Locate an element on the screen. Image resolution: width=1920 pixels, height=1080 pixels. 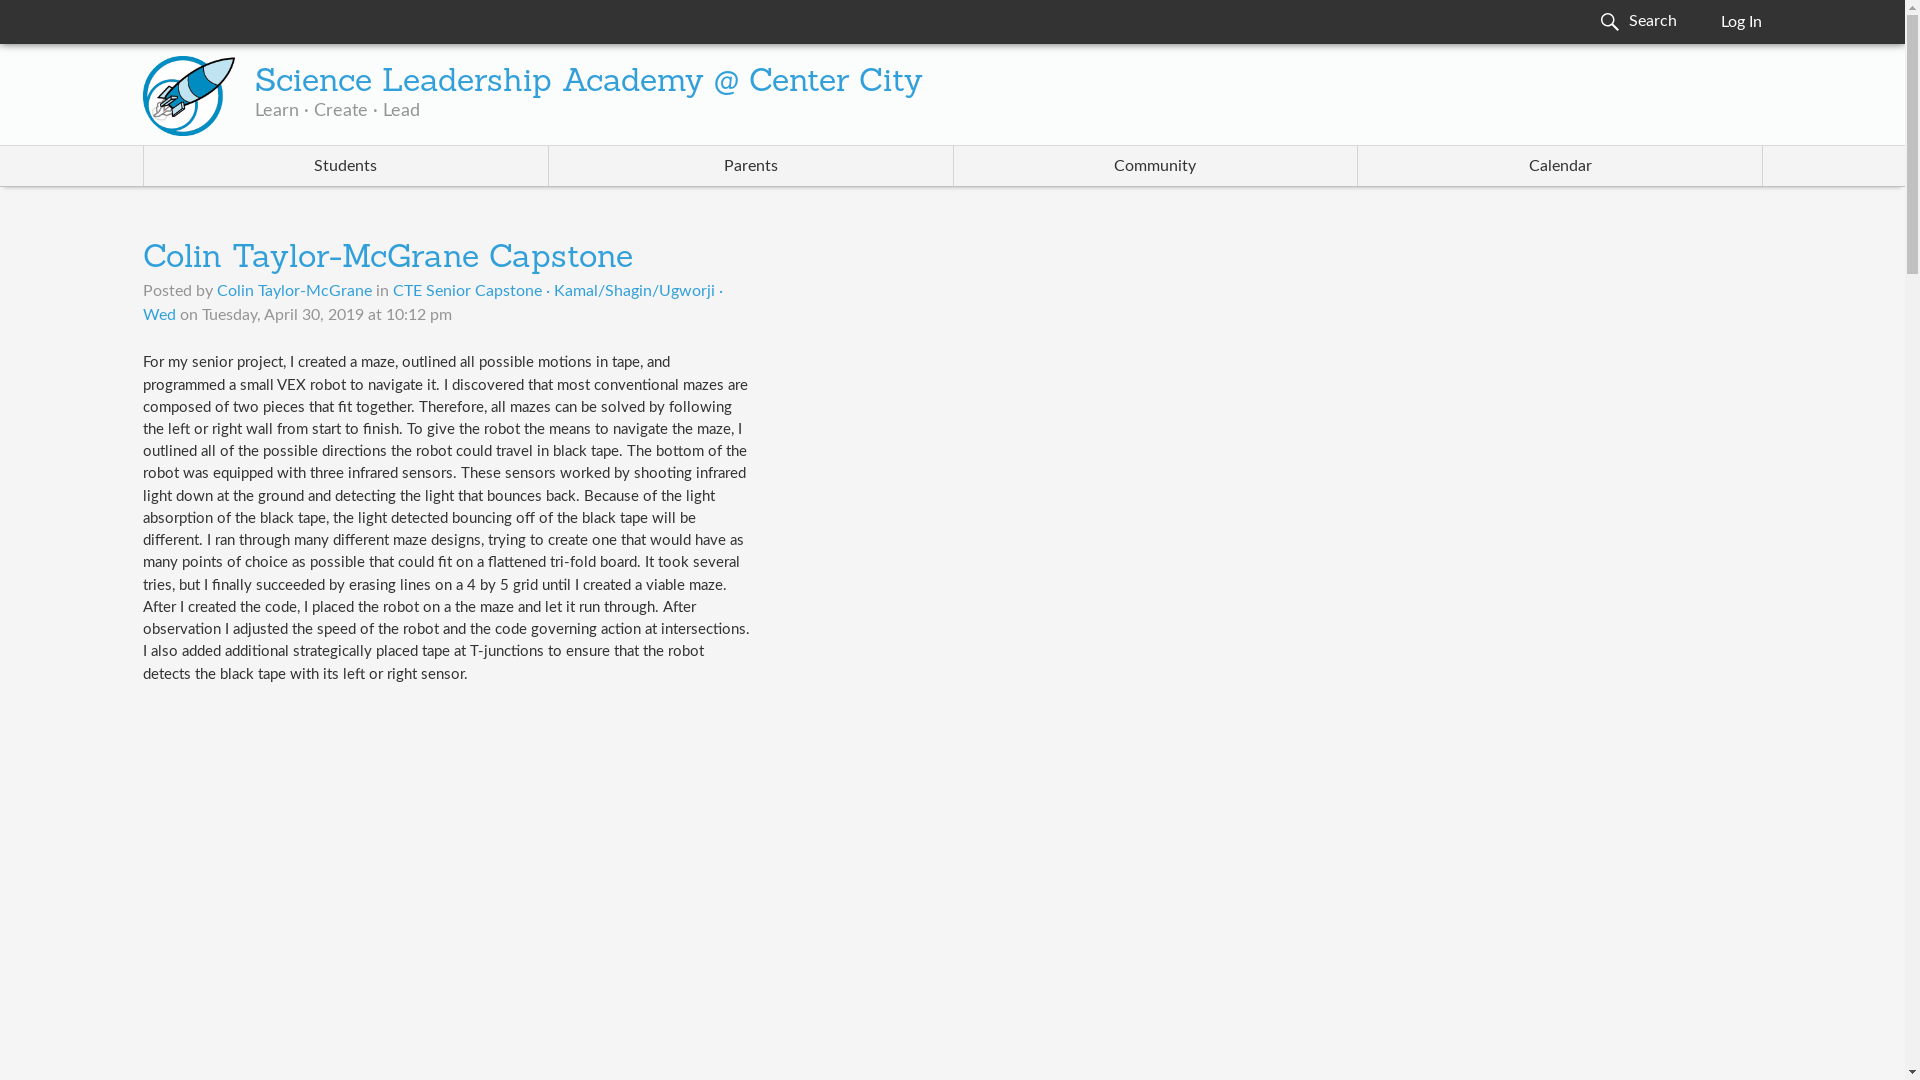
Calendar is located at coordinates (1560, 165).